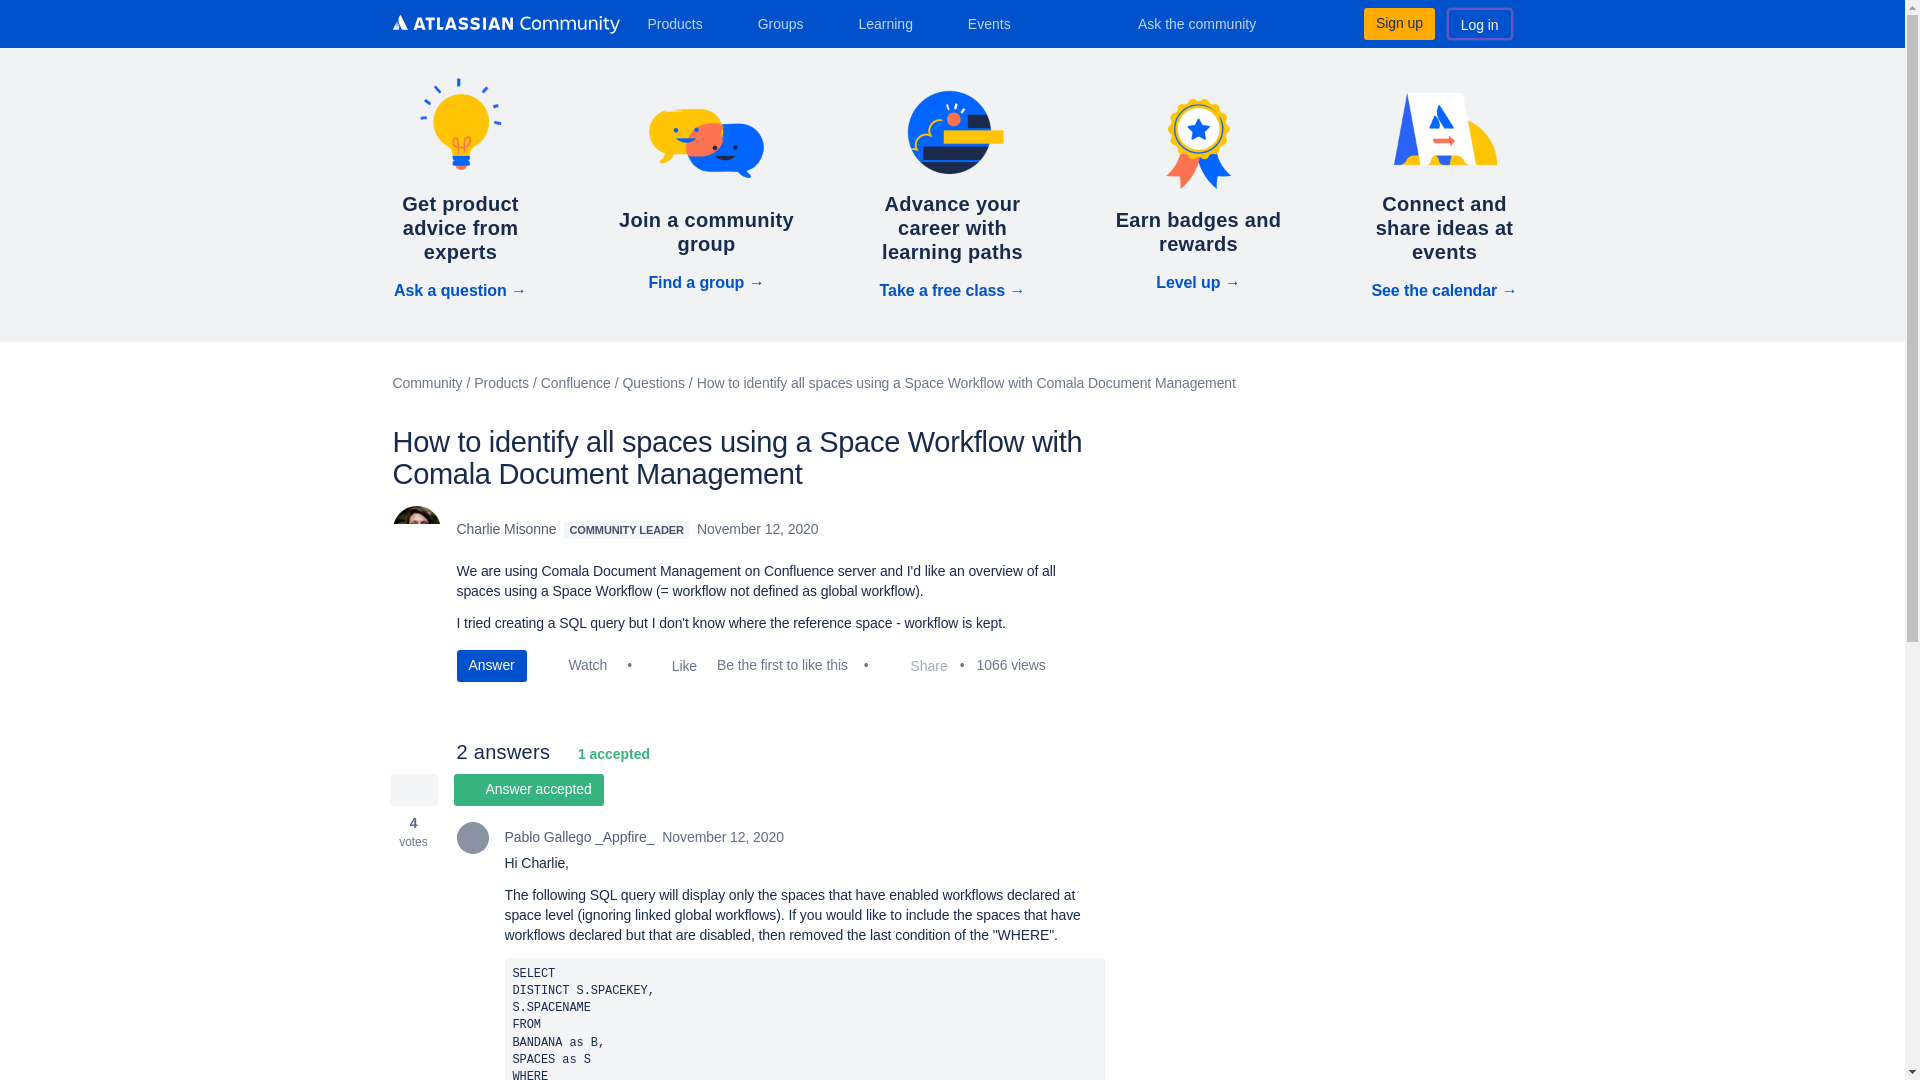 The height and width of the screenshot is (1080, 1920). I want to click on Learning, so click(892, 23).